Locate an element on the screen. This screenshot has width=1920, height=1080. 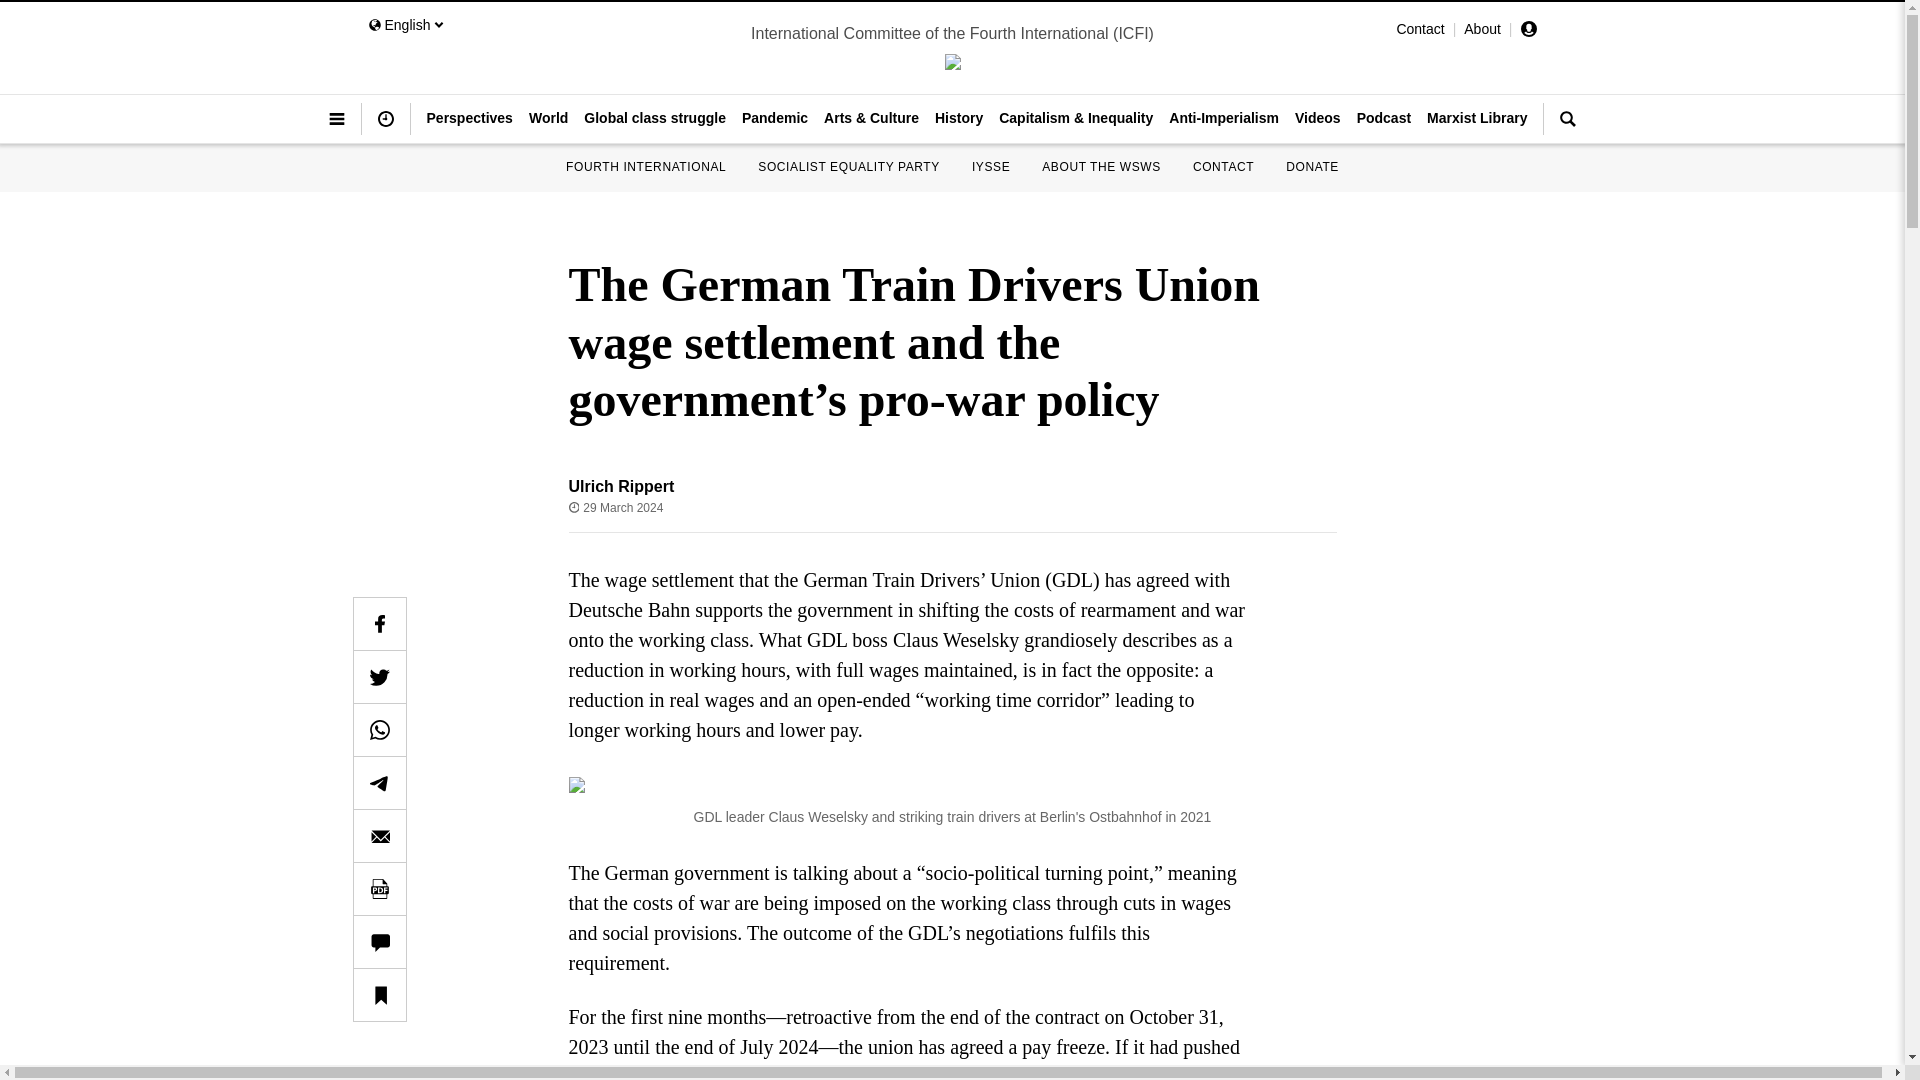
FOURTH INTERNATIONAL is located at coordinates (646, 166).